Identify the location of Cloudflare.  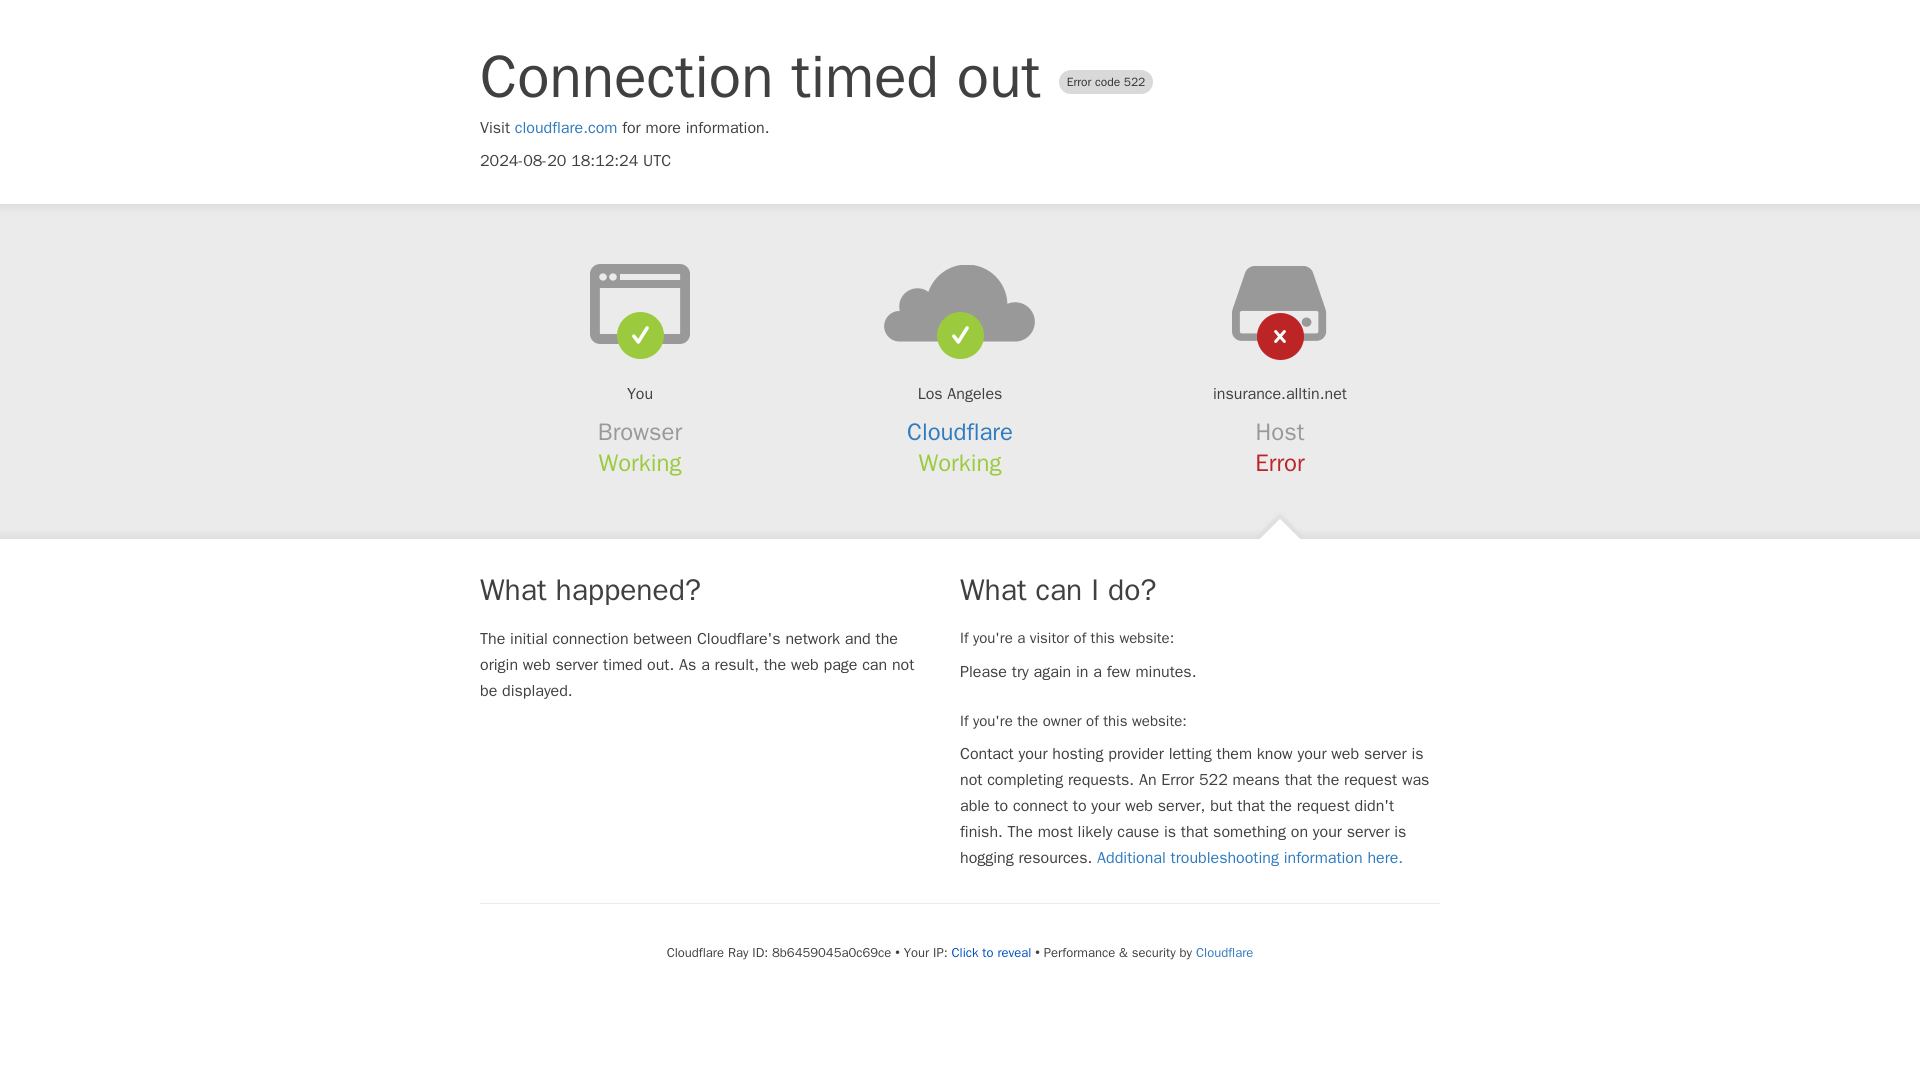
(960, 432).